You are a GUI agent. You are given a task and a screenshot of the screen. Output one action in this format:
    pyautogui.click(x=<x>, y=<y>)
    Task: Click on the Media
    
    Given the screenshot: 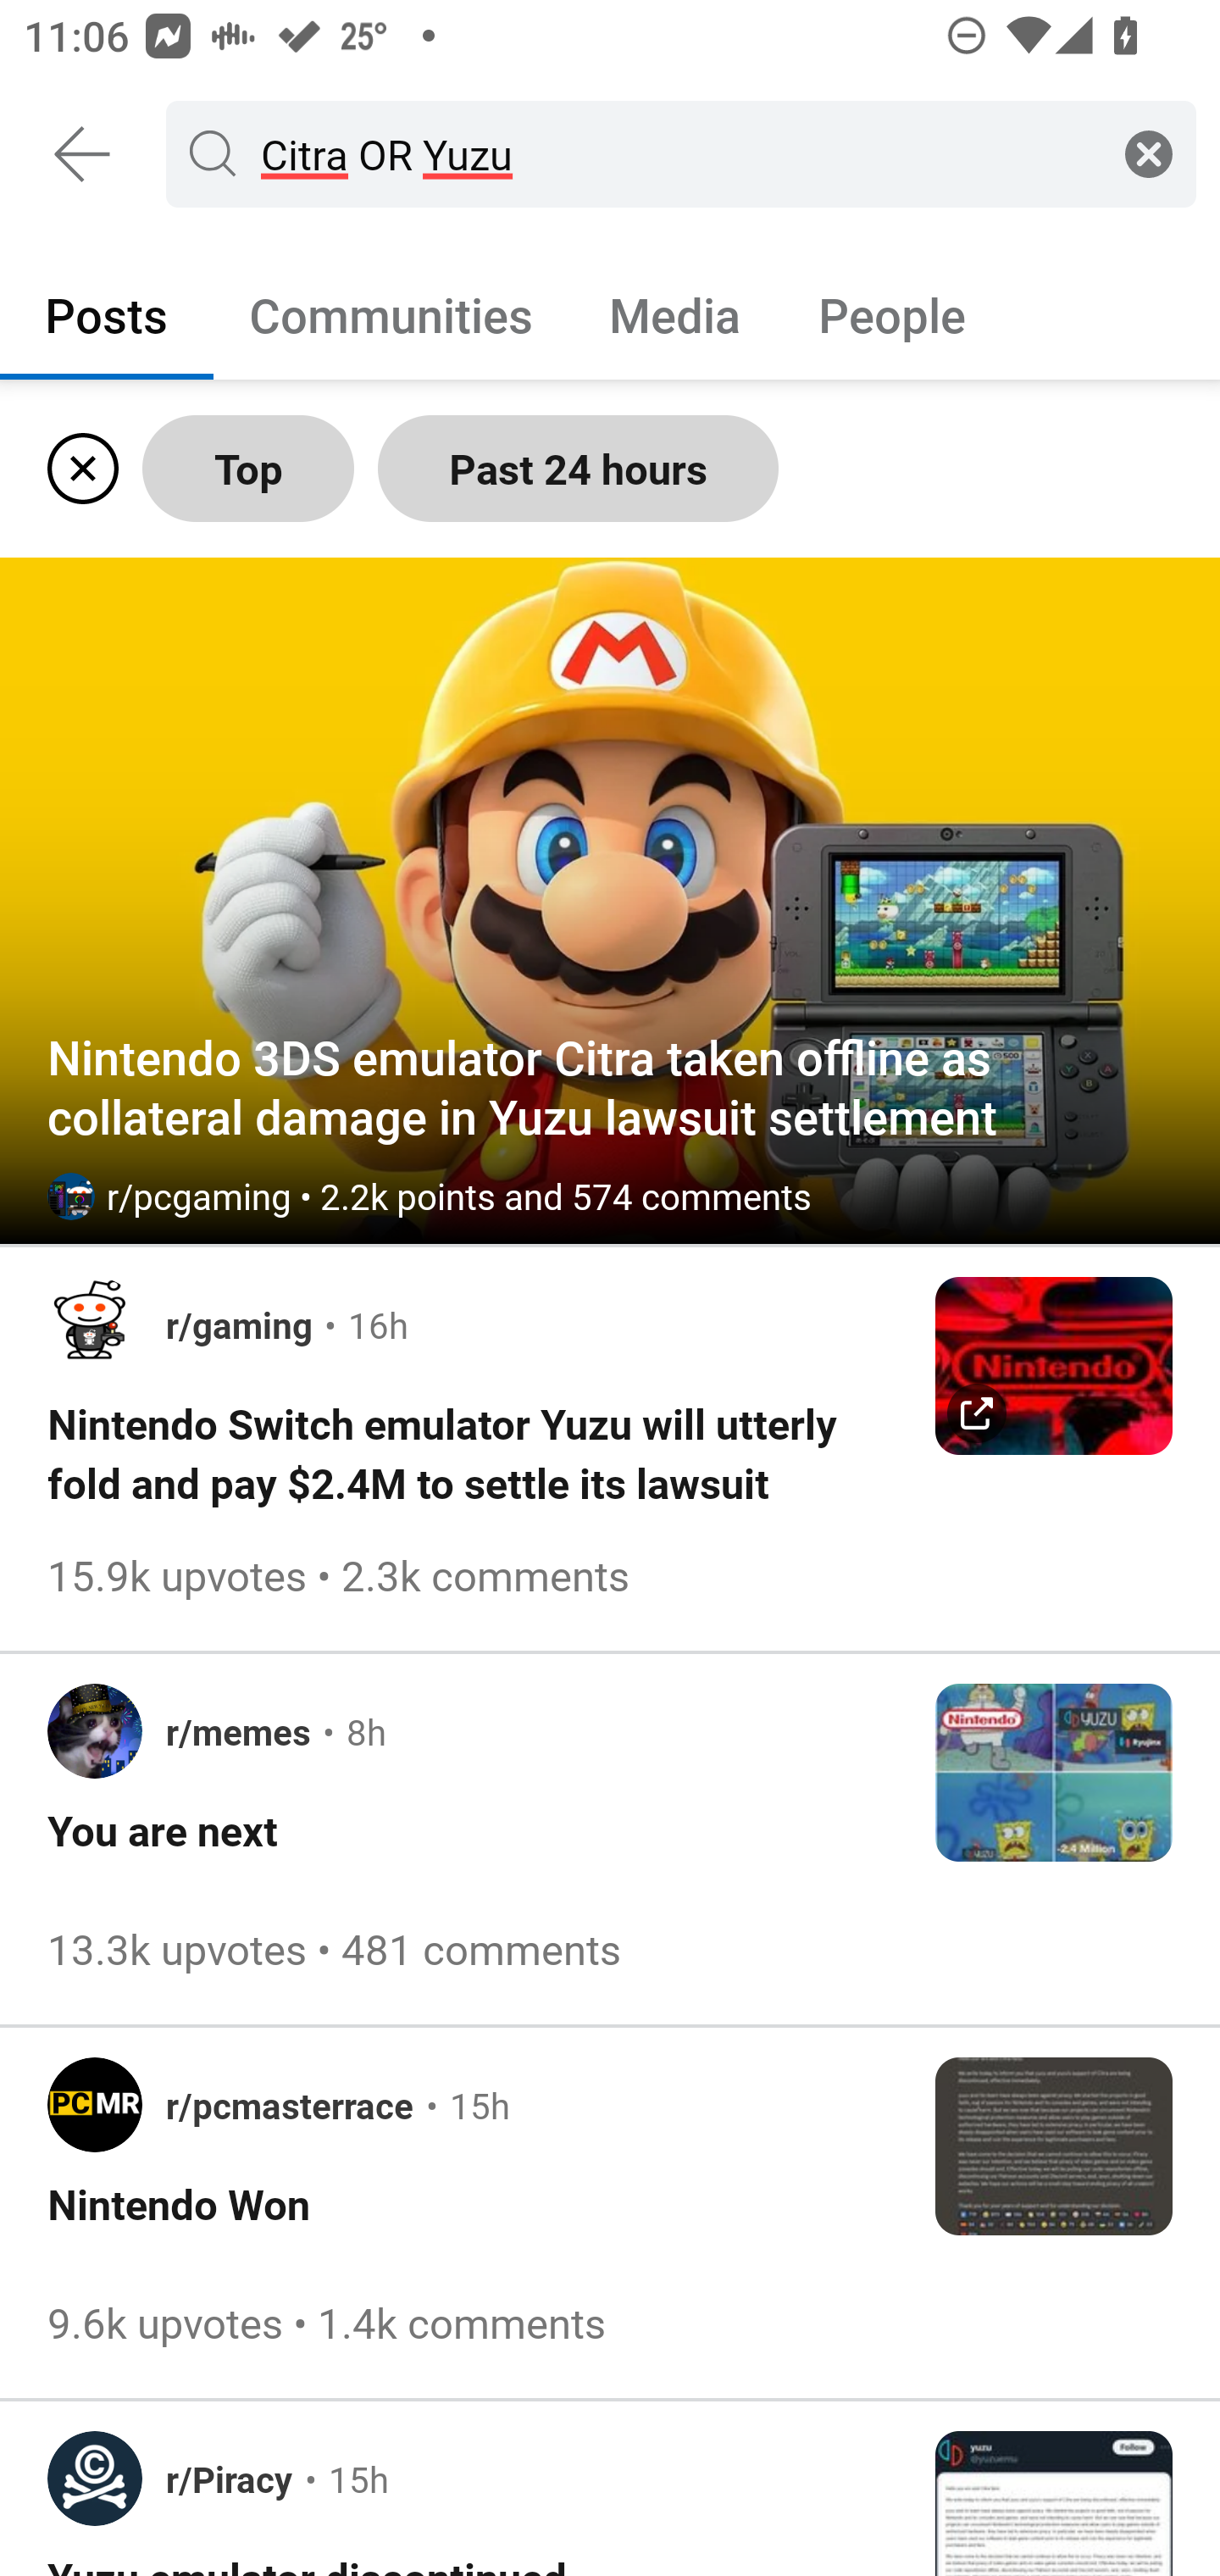 What is the action you would take?
    pyautogui.click(x=675, y=314)
    